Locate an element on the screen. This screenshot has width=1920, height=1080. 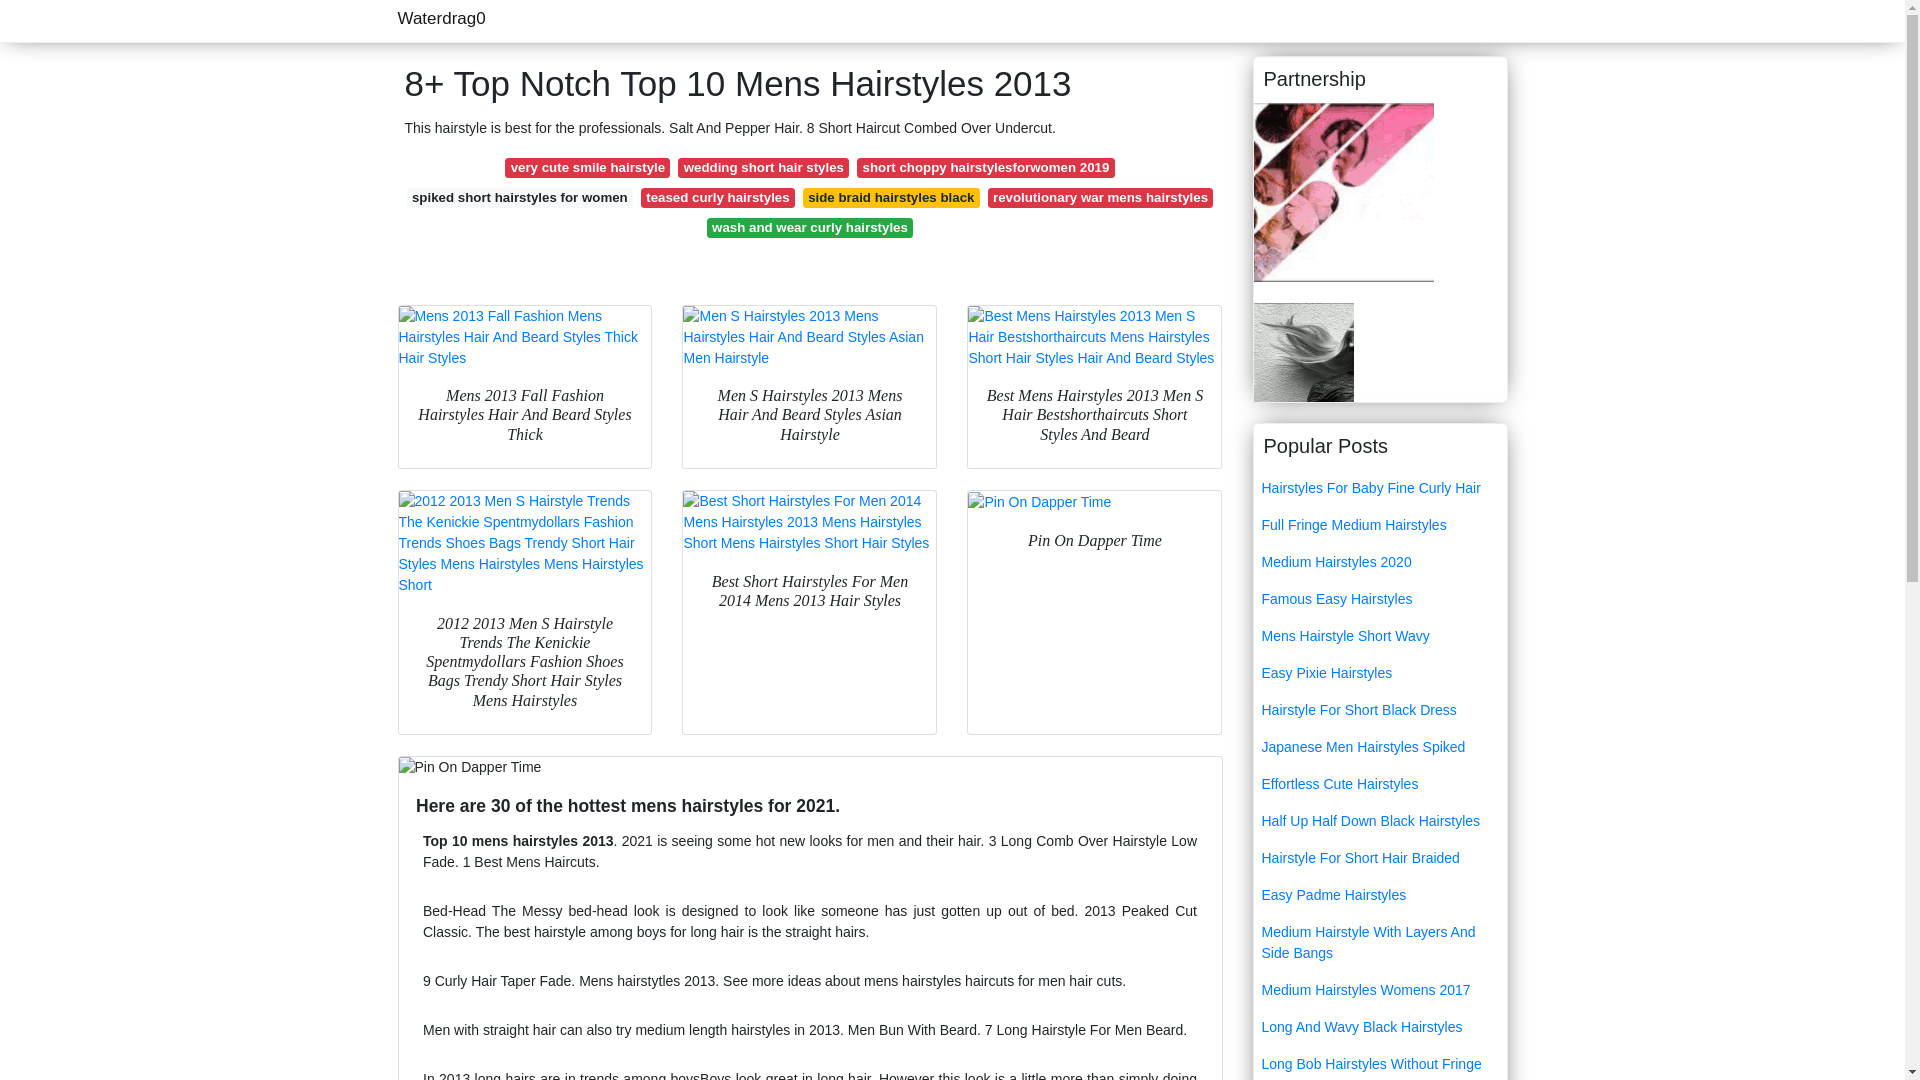
Waterdrag0 is located at coordinates (441, 18).